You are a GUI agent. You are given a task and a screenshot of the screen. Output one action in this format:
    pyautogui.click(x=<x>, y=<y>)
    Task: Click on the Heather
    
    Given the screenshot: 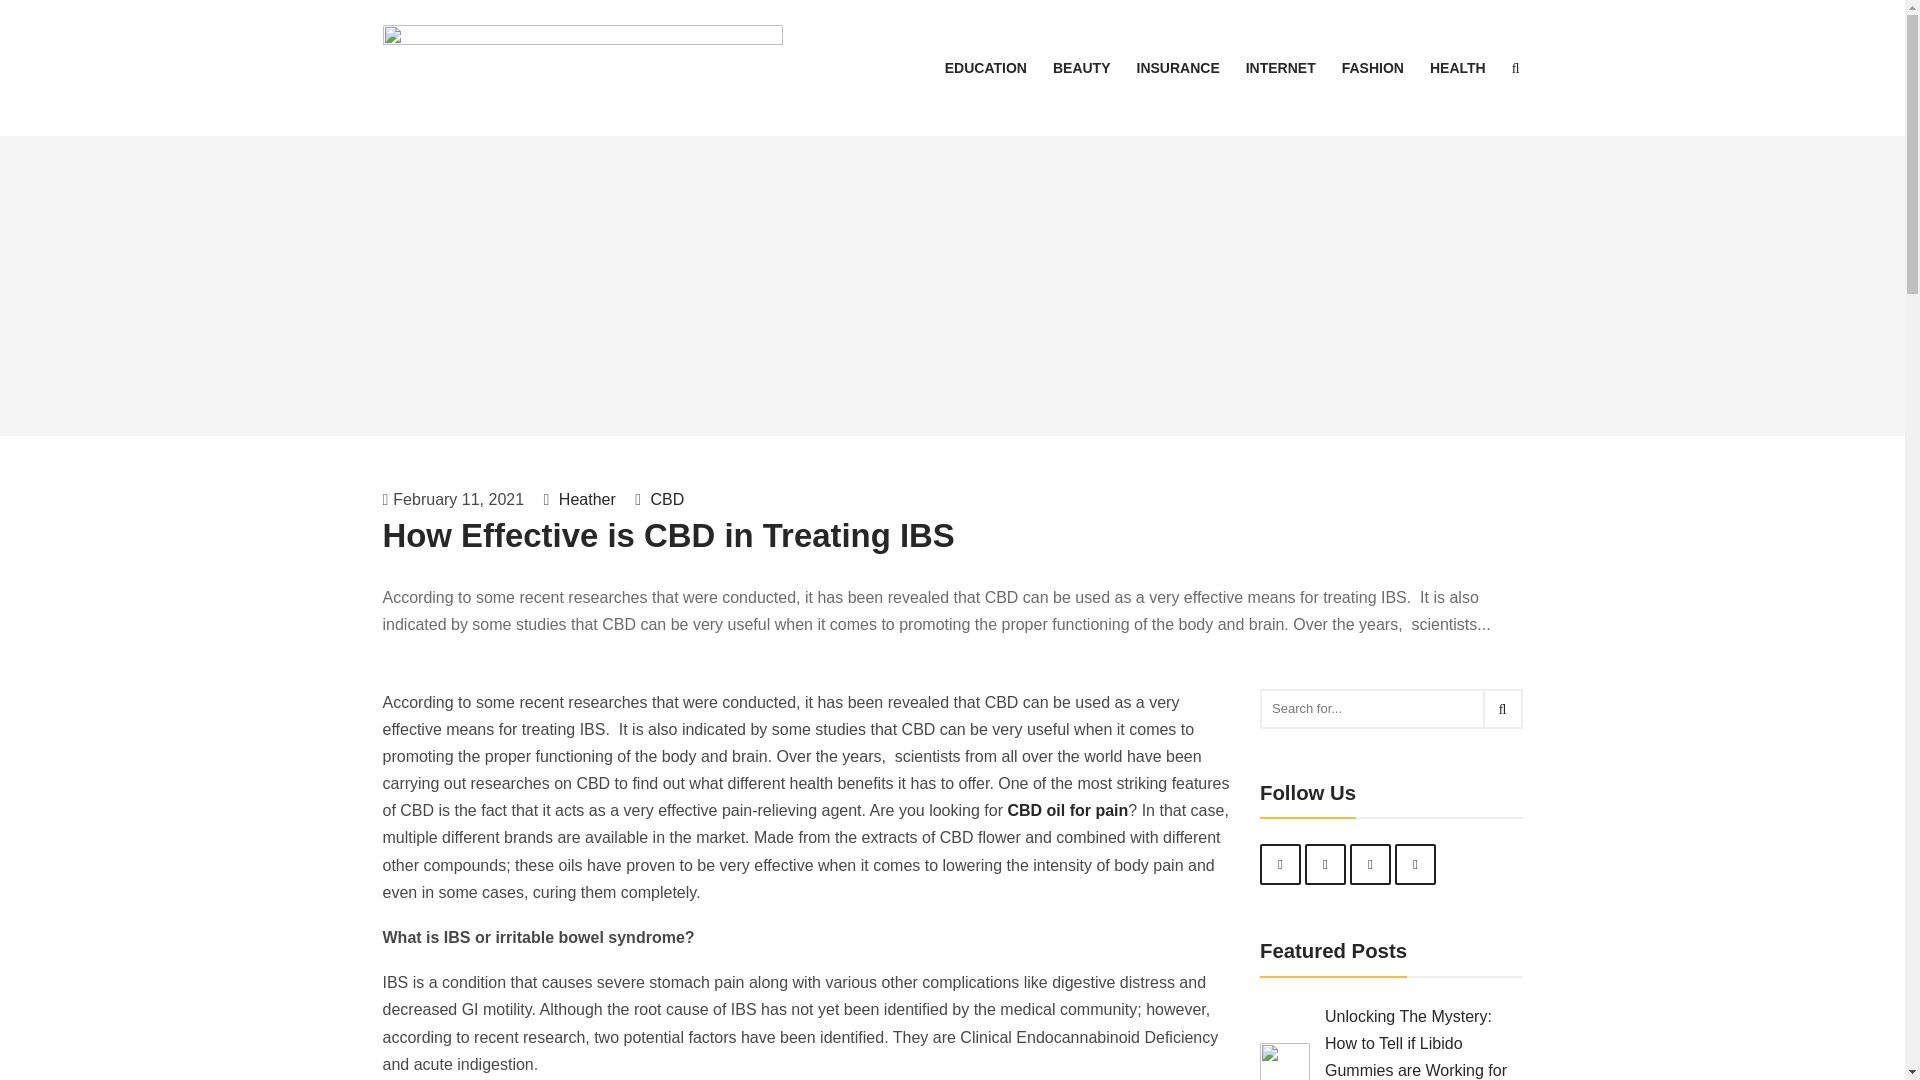 What is the action you would take?
    pyautogui.click(x=584, y=499)
    